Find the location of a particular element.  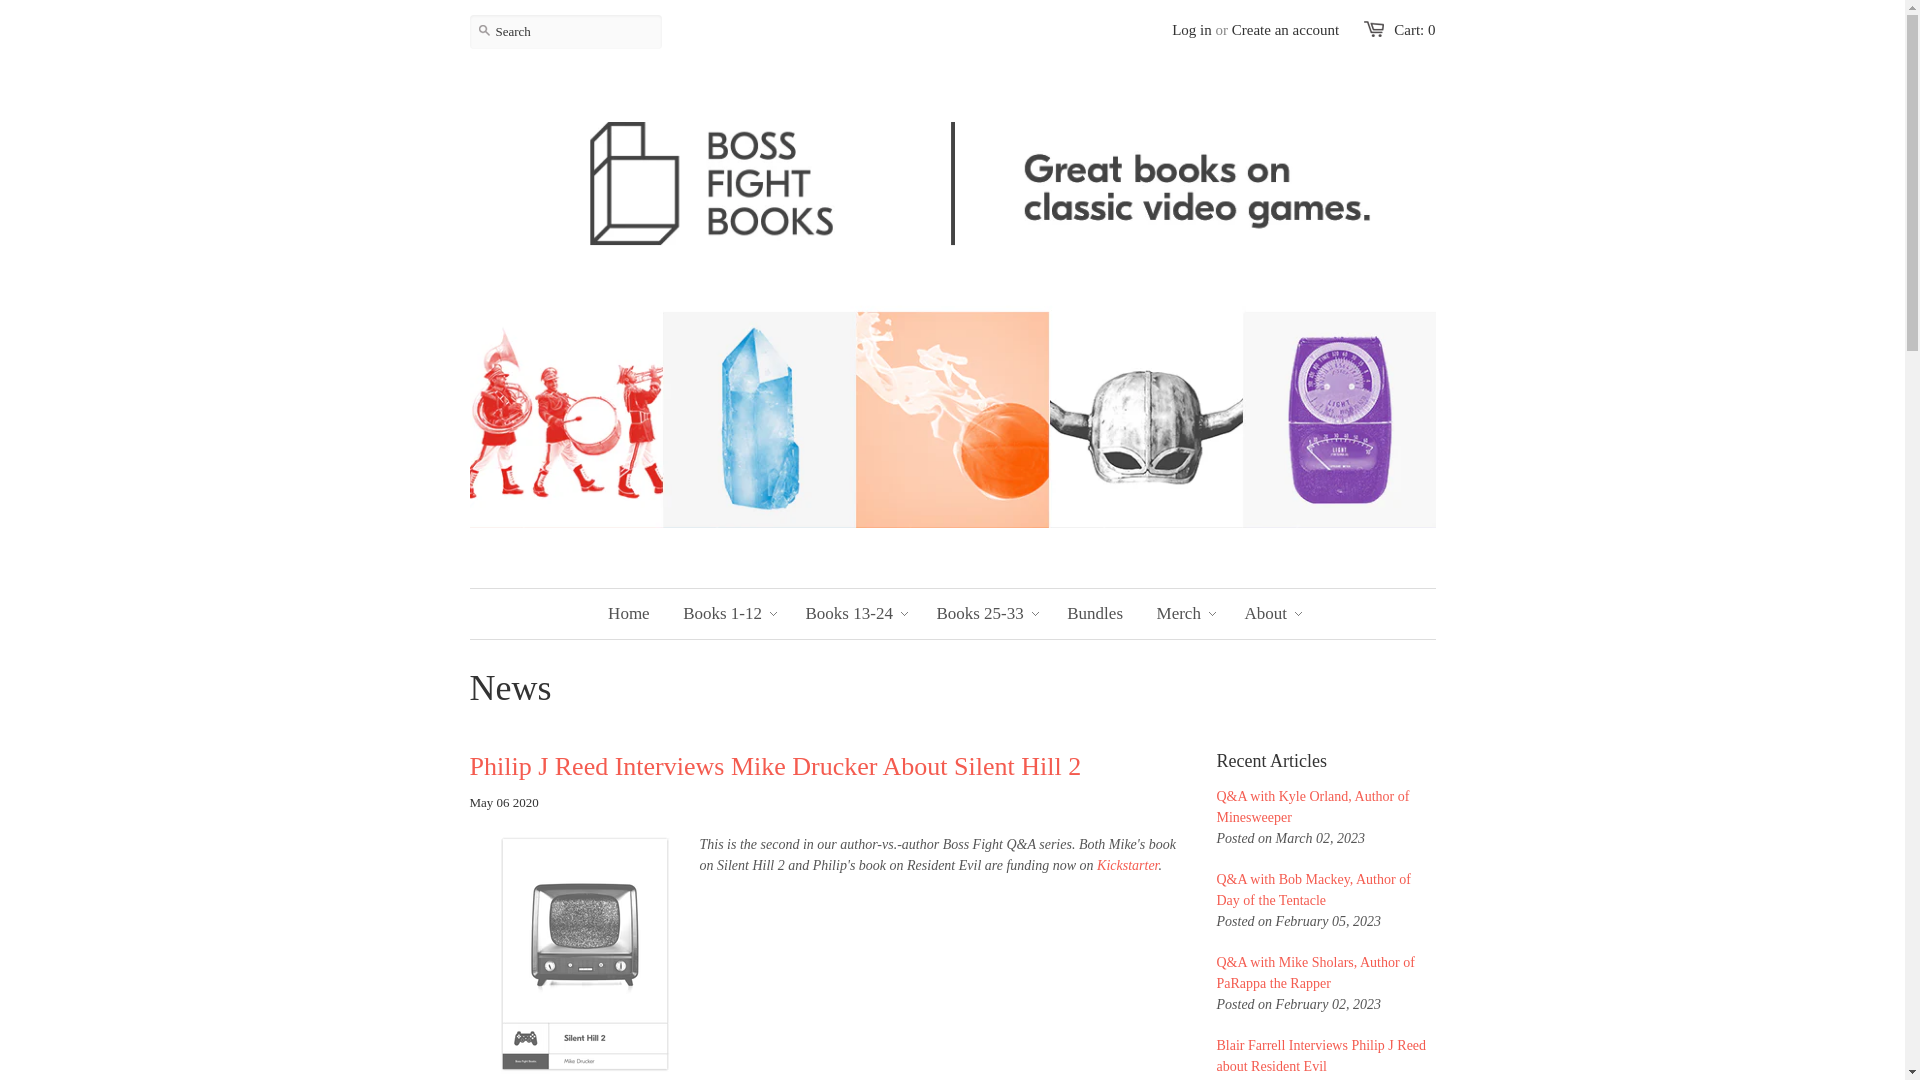

Books 25-33 is located at coordinates (980, 614).